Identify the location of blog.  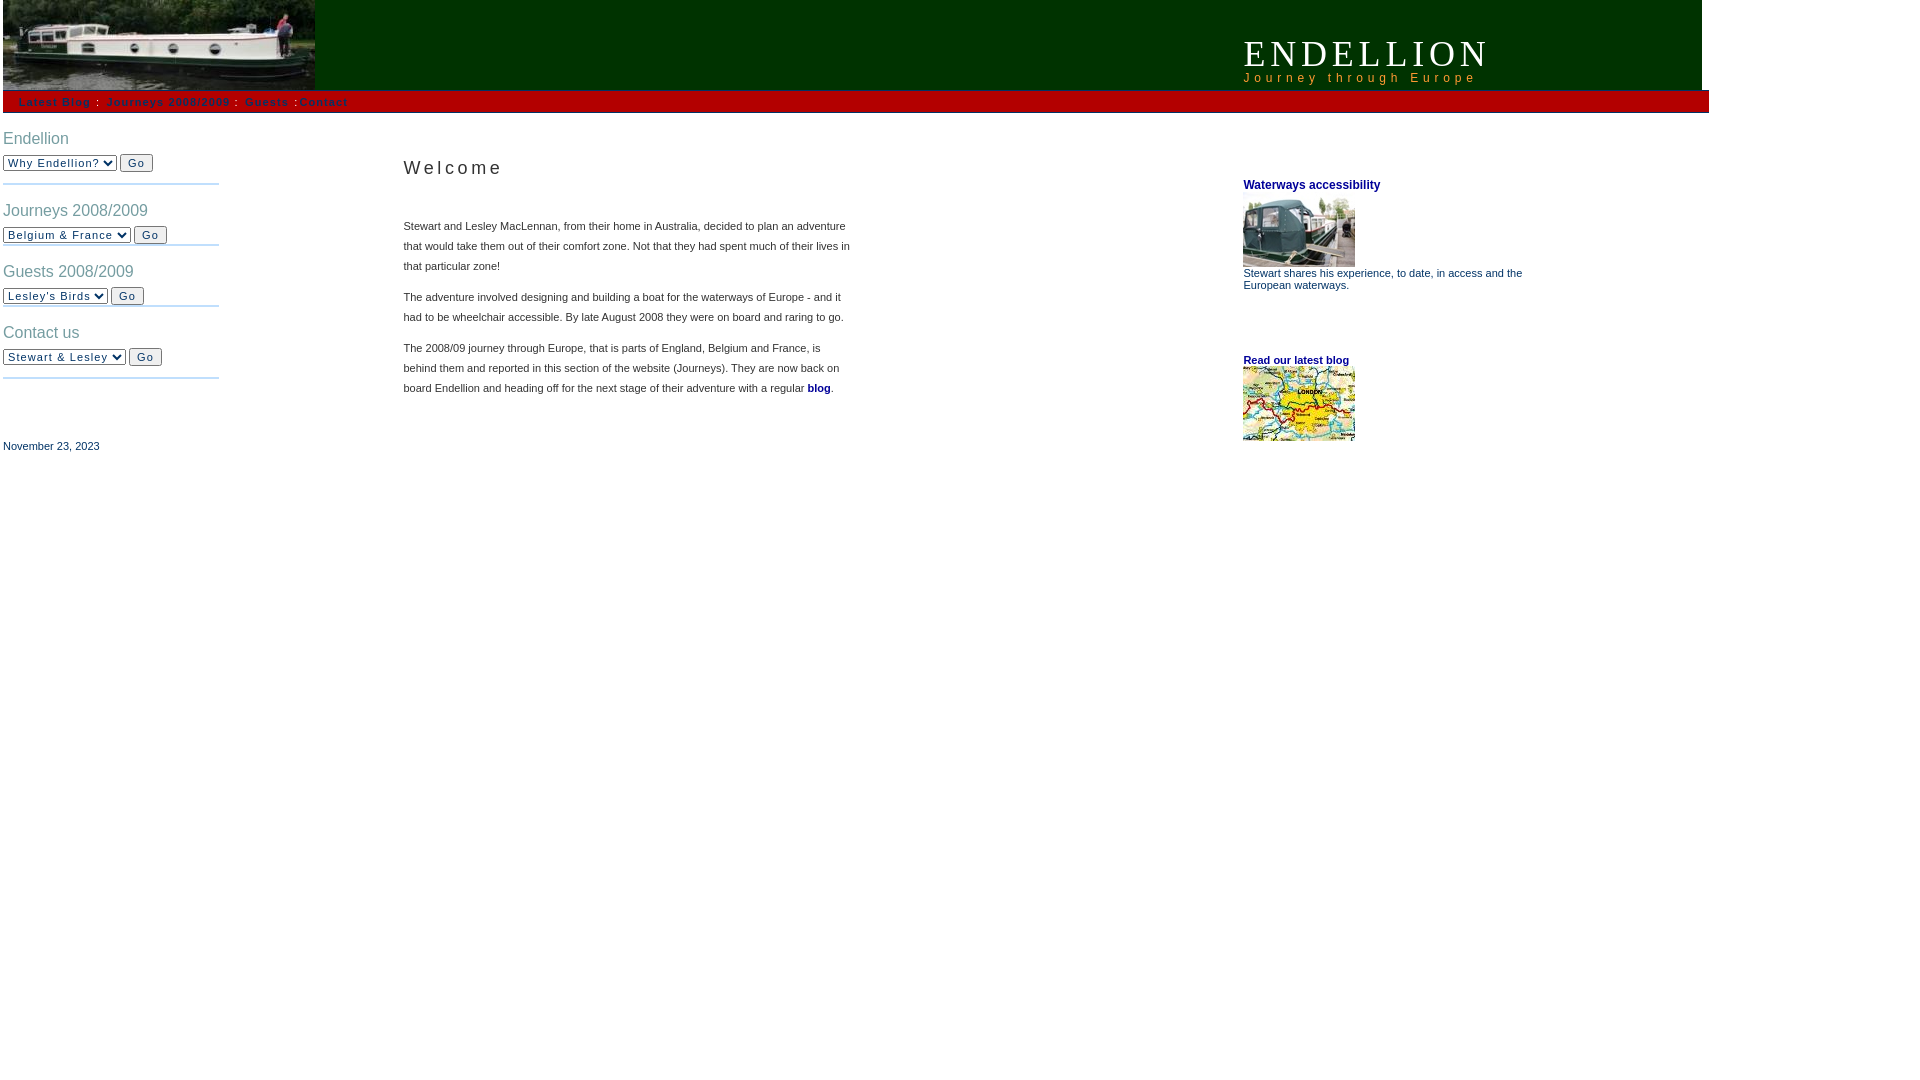
(820, 388).